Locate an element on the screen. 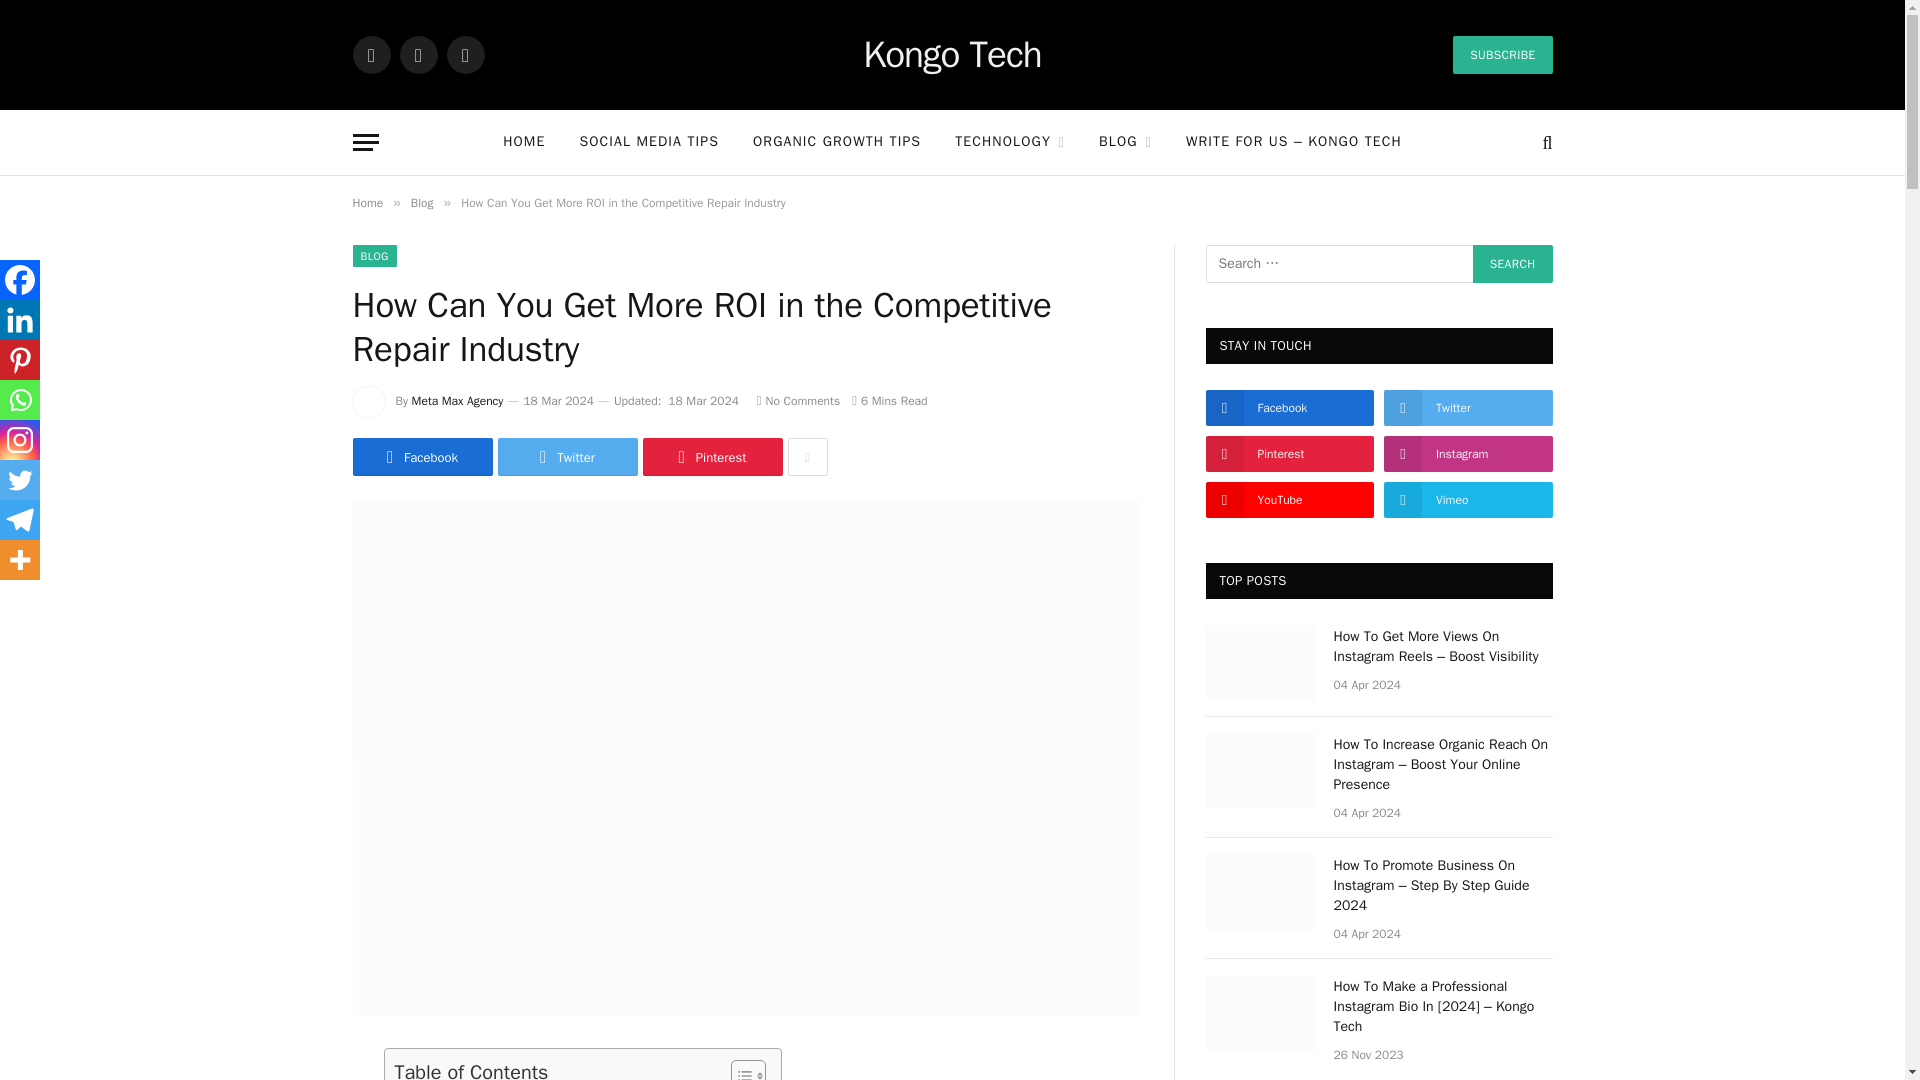  Instagram is located at coordinates (464, 54).